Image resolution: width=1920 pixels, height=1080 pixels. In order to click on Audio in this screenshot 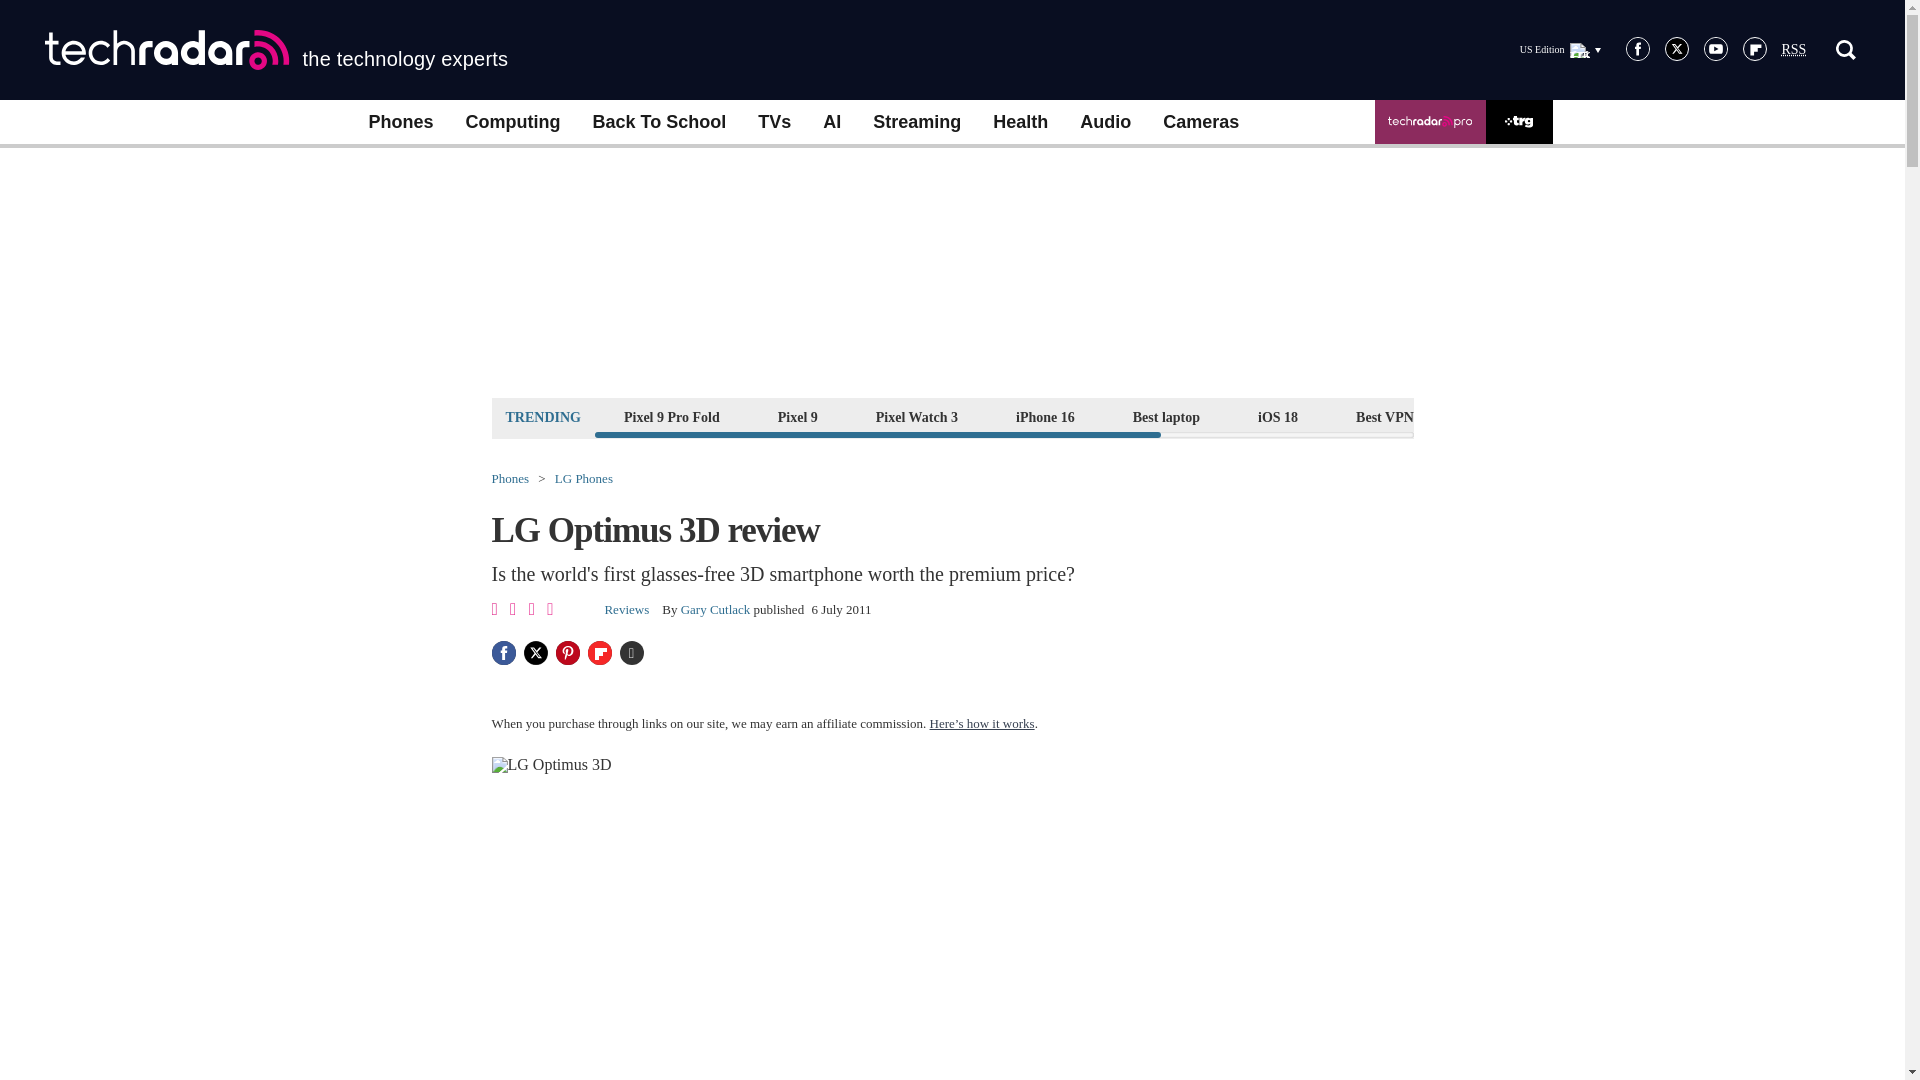, I will do `click(1104, 122)`.